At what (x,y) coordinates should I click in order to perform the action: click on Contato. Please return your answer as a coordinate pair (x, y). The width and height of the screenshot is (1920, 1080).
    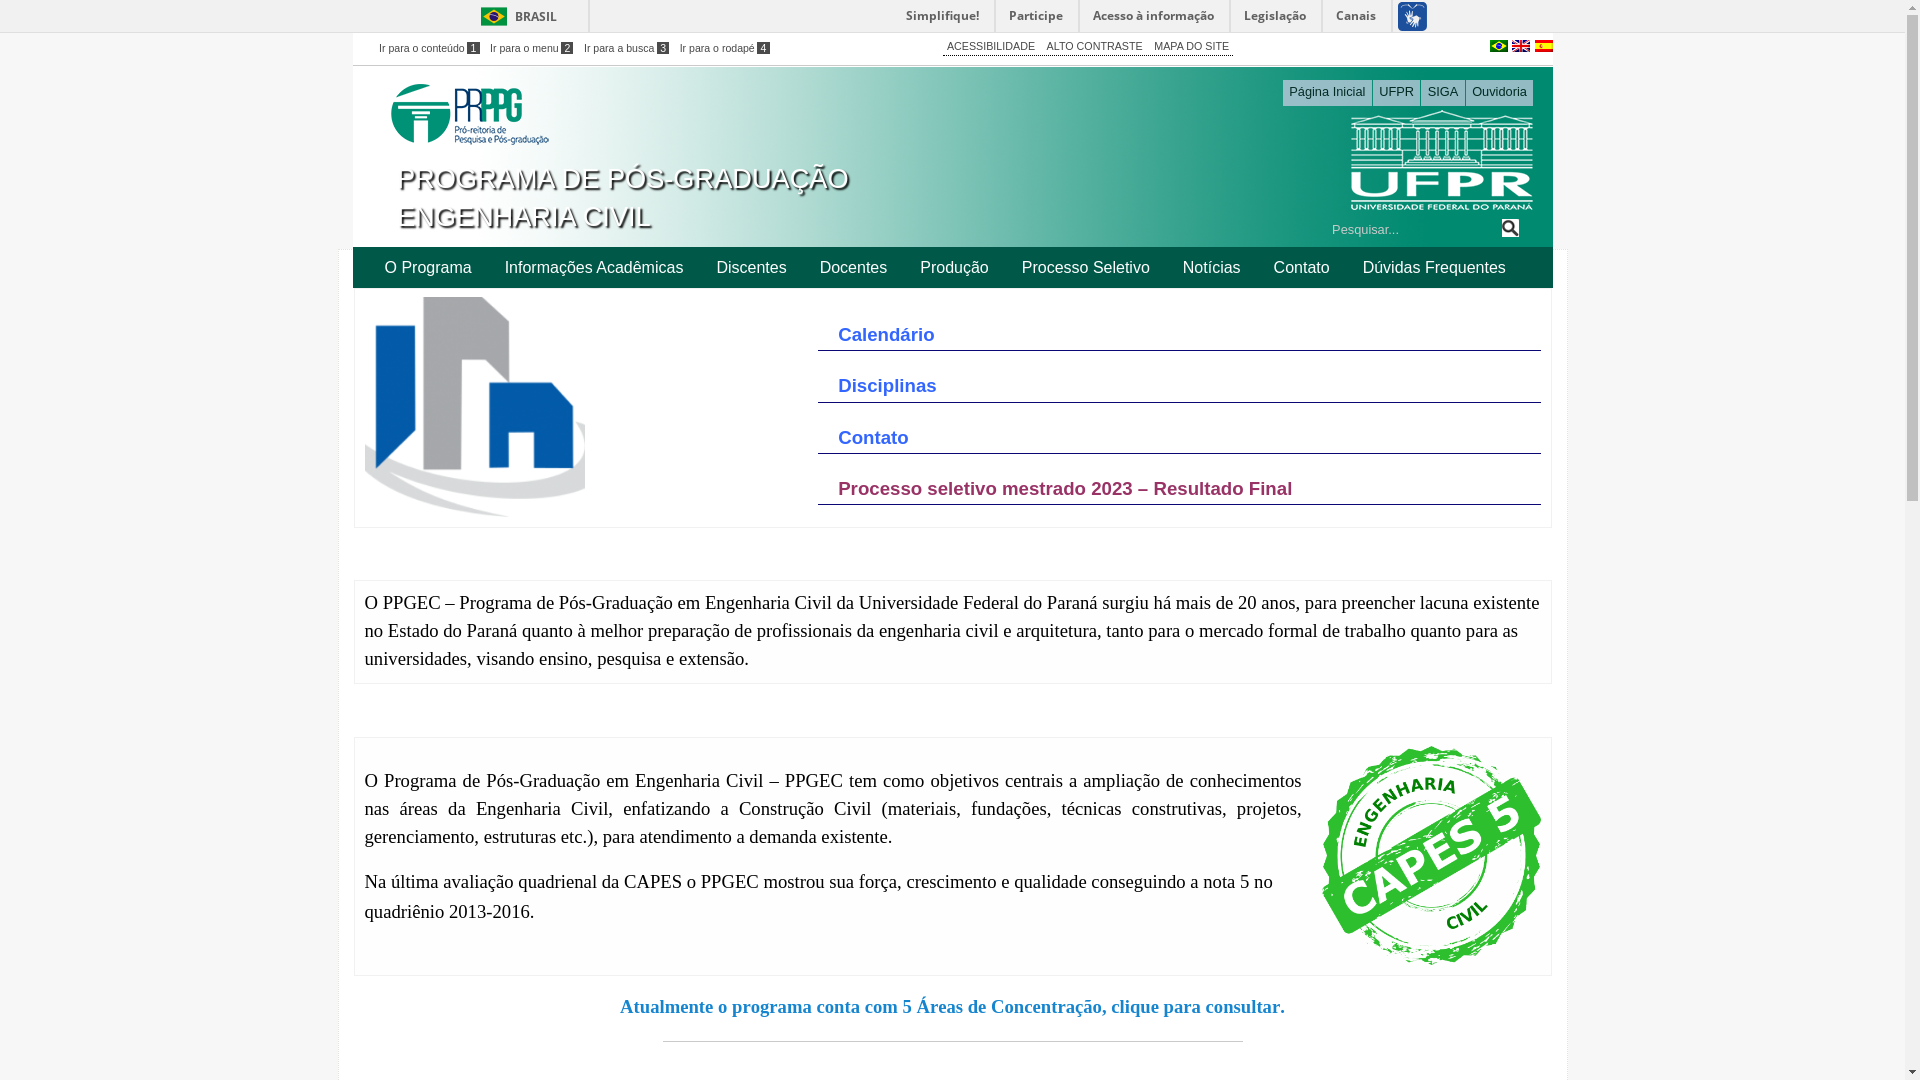
    Looking at the image, I should click on (873, 438).